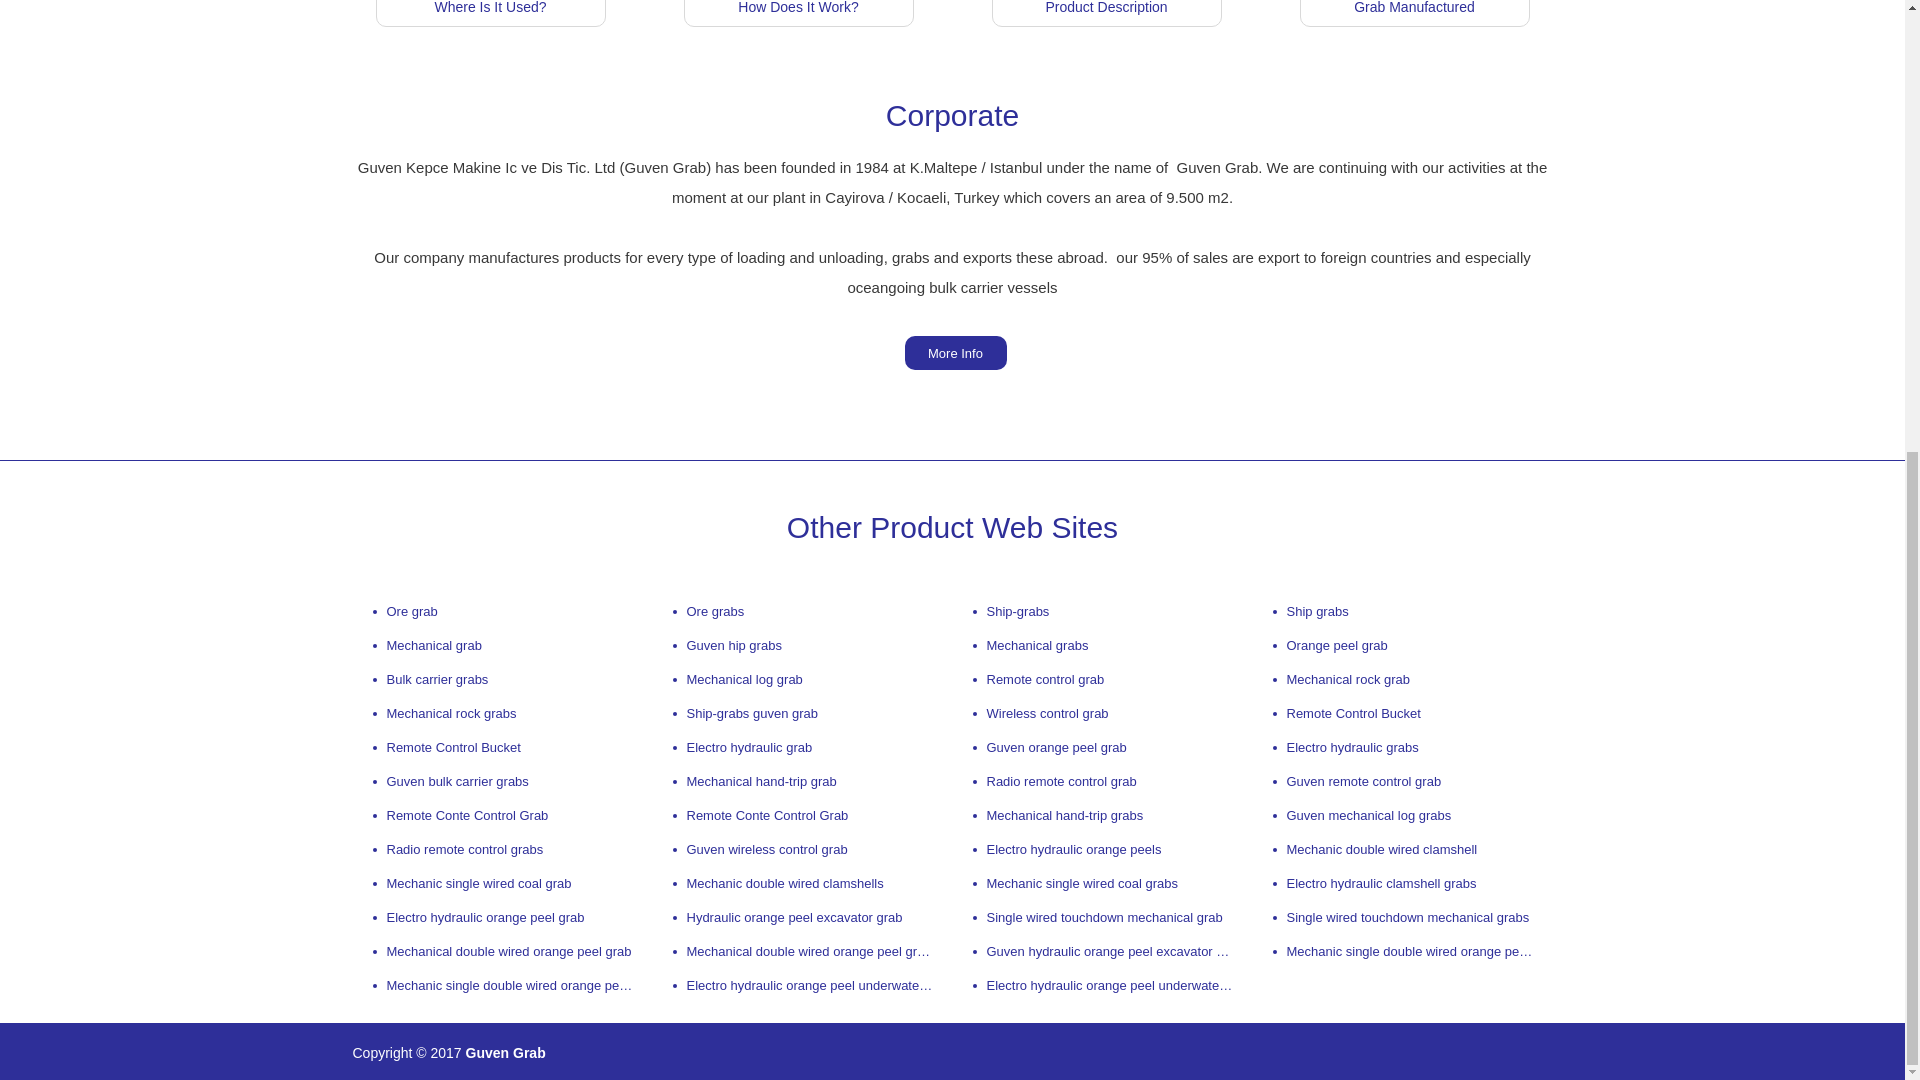 This screenshot has height=1080, width=1920. Describe the element at coordinates (502, 680) in the screenshot. I see `Bulk carrier grabs` at that location.